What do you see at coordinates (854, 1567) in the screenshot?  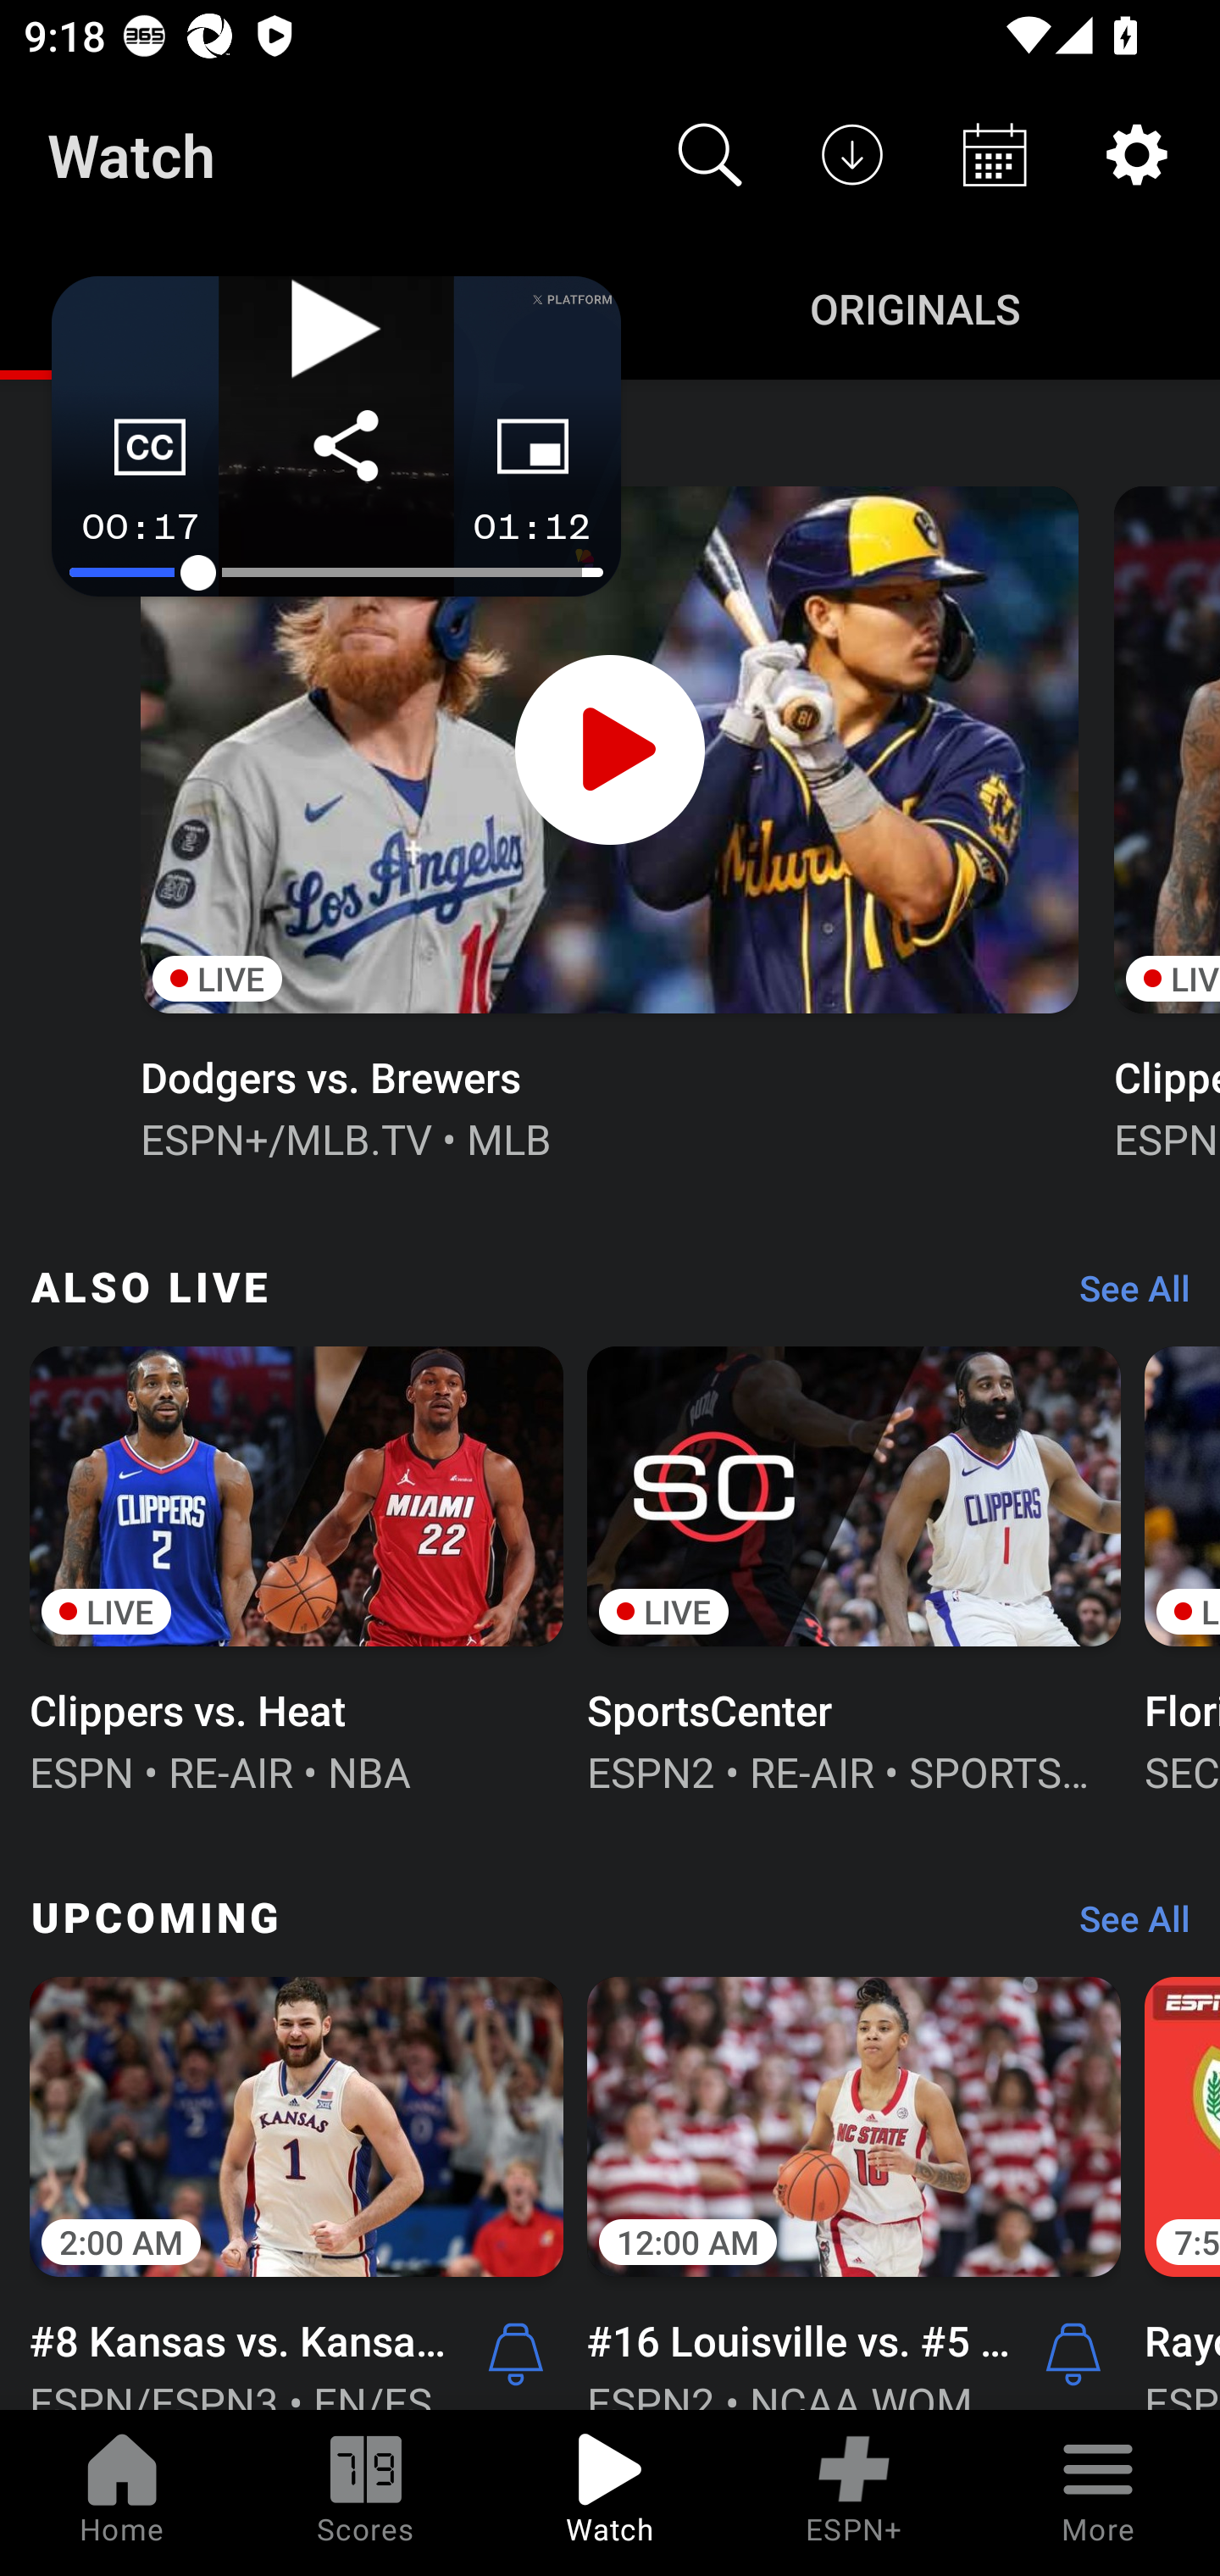 I see `LIVE SportsCenter ESPN2 • RE-AIR • SPORTSCENTER` at bounding box center [854, 1567].